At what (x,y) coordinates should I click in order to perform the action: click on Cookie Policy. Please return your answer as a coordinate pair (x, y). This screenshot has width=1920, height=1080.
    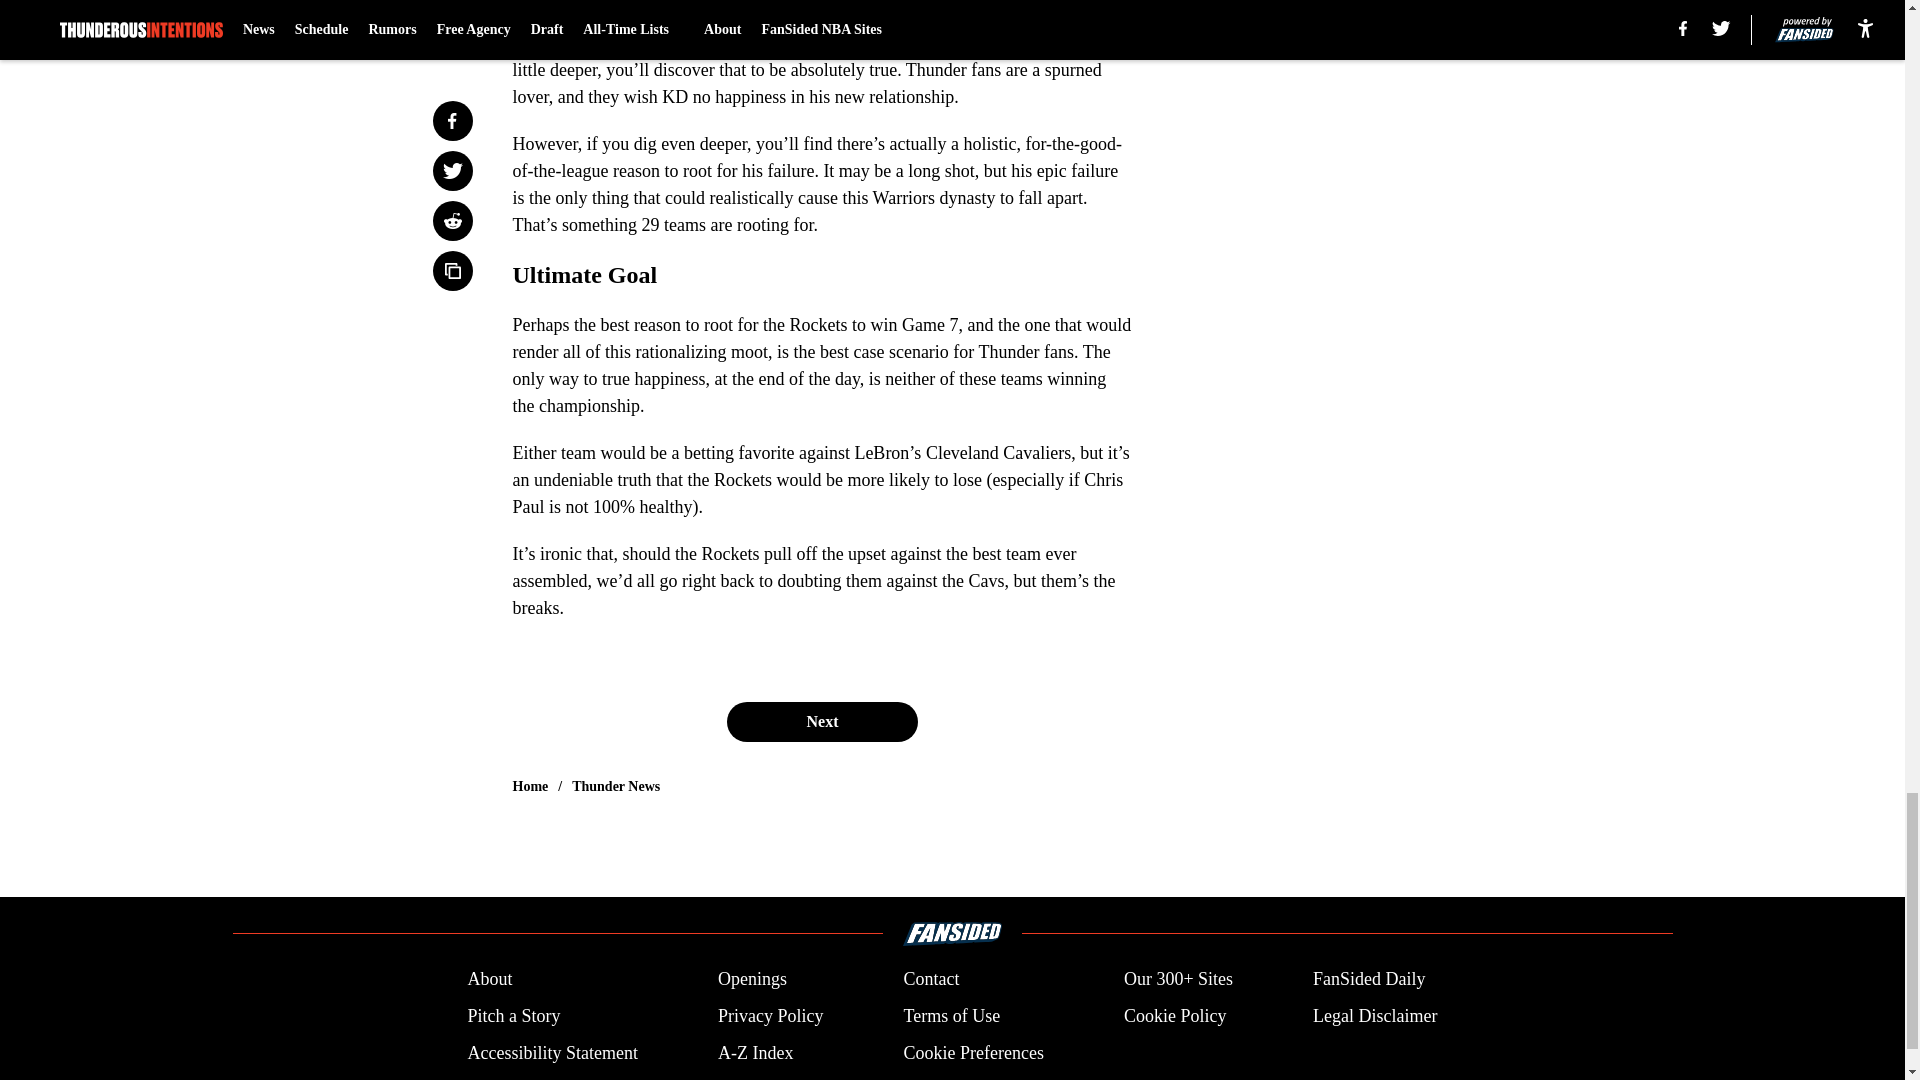
    Looking at the image, I should click on (1174, 1016).